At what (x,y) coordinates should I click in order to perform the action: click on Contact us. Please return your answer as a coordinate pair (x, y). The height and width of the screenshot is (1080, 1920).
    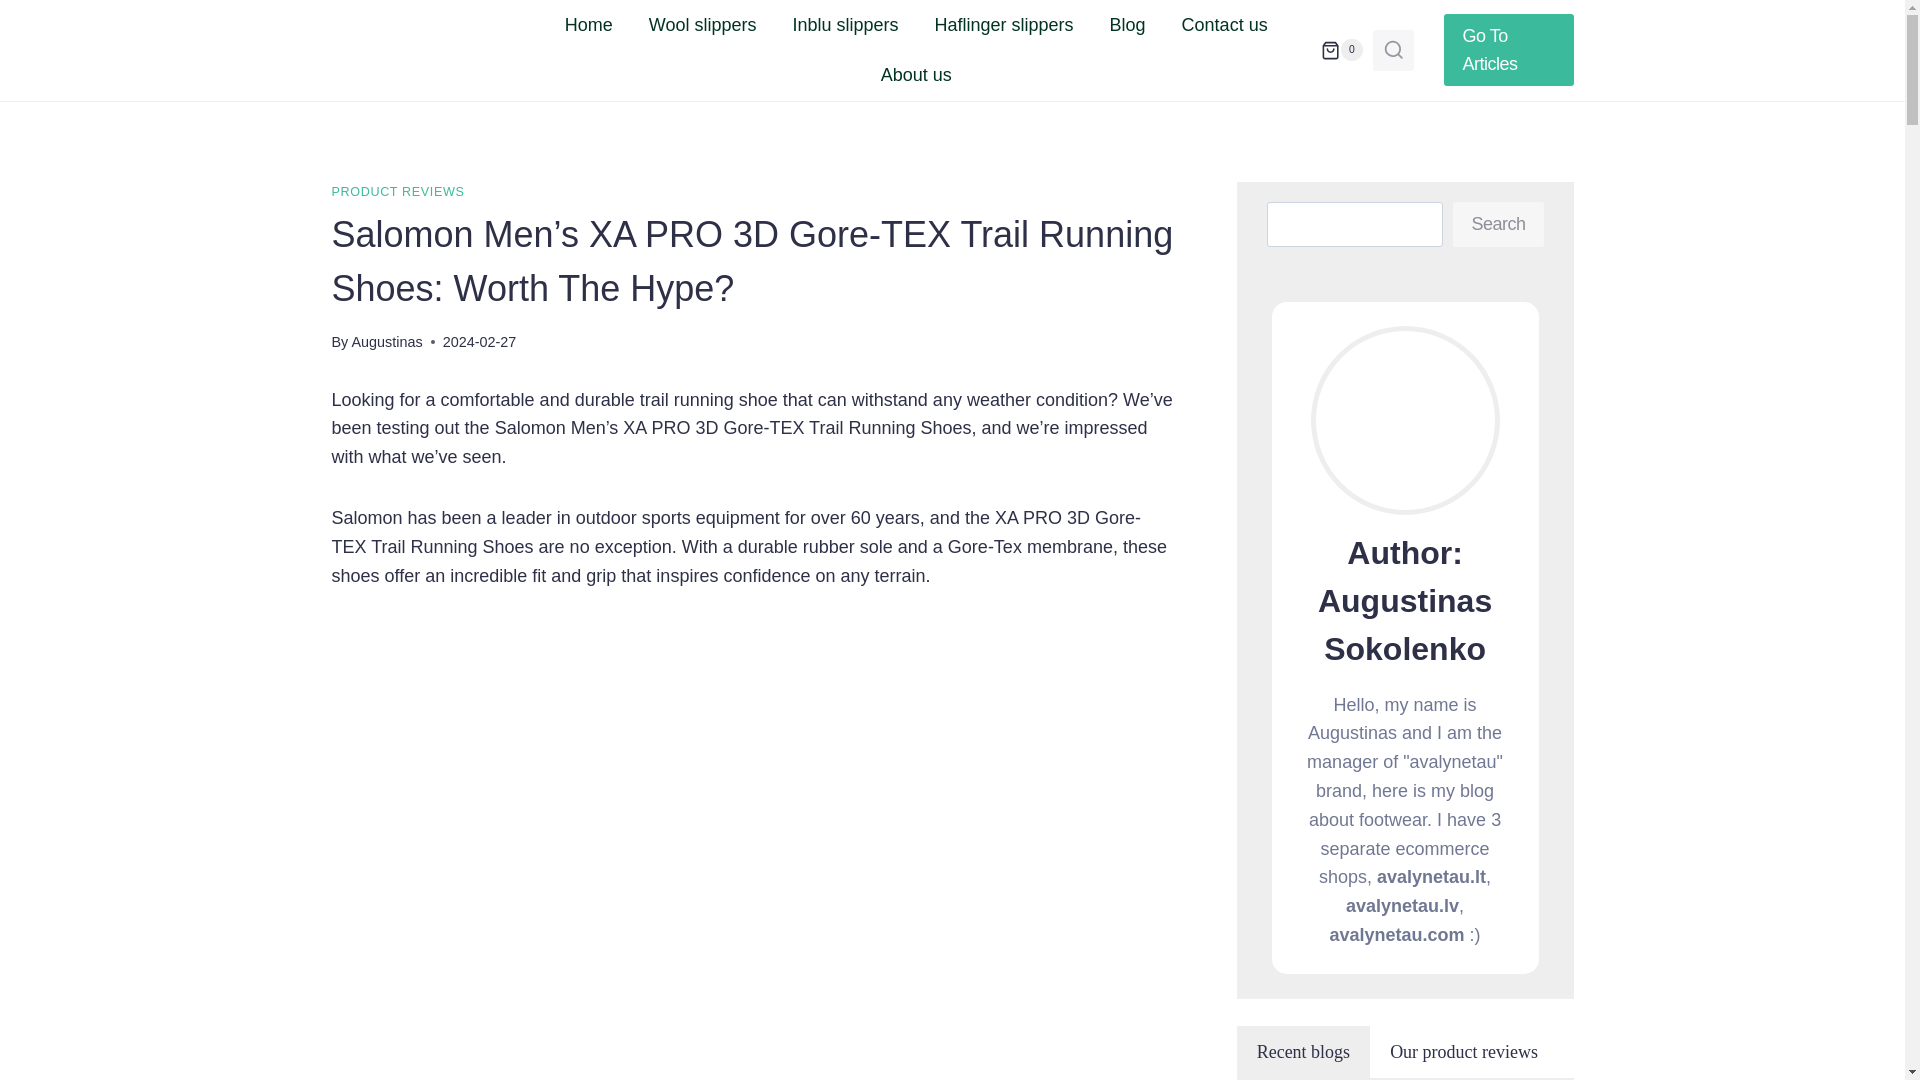
    Looking at the image, I should click on (1224, 24).